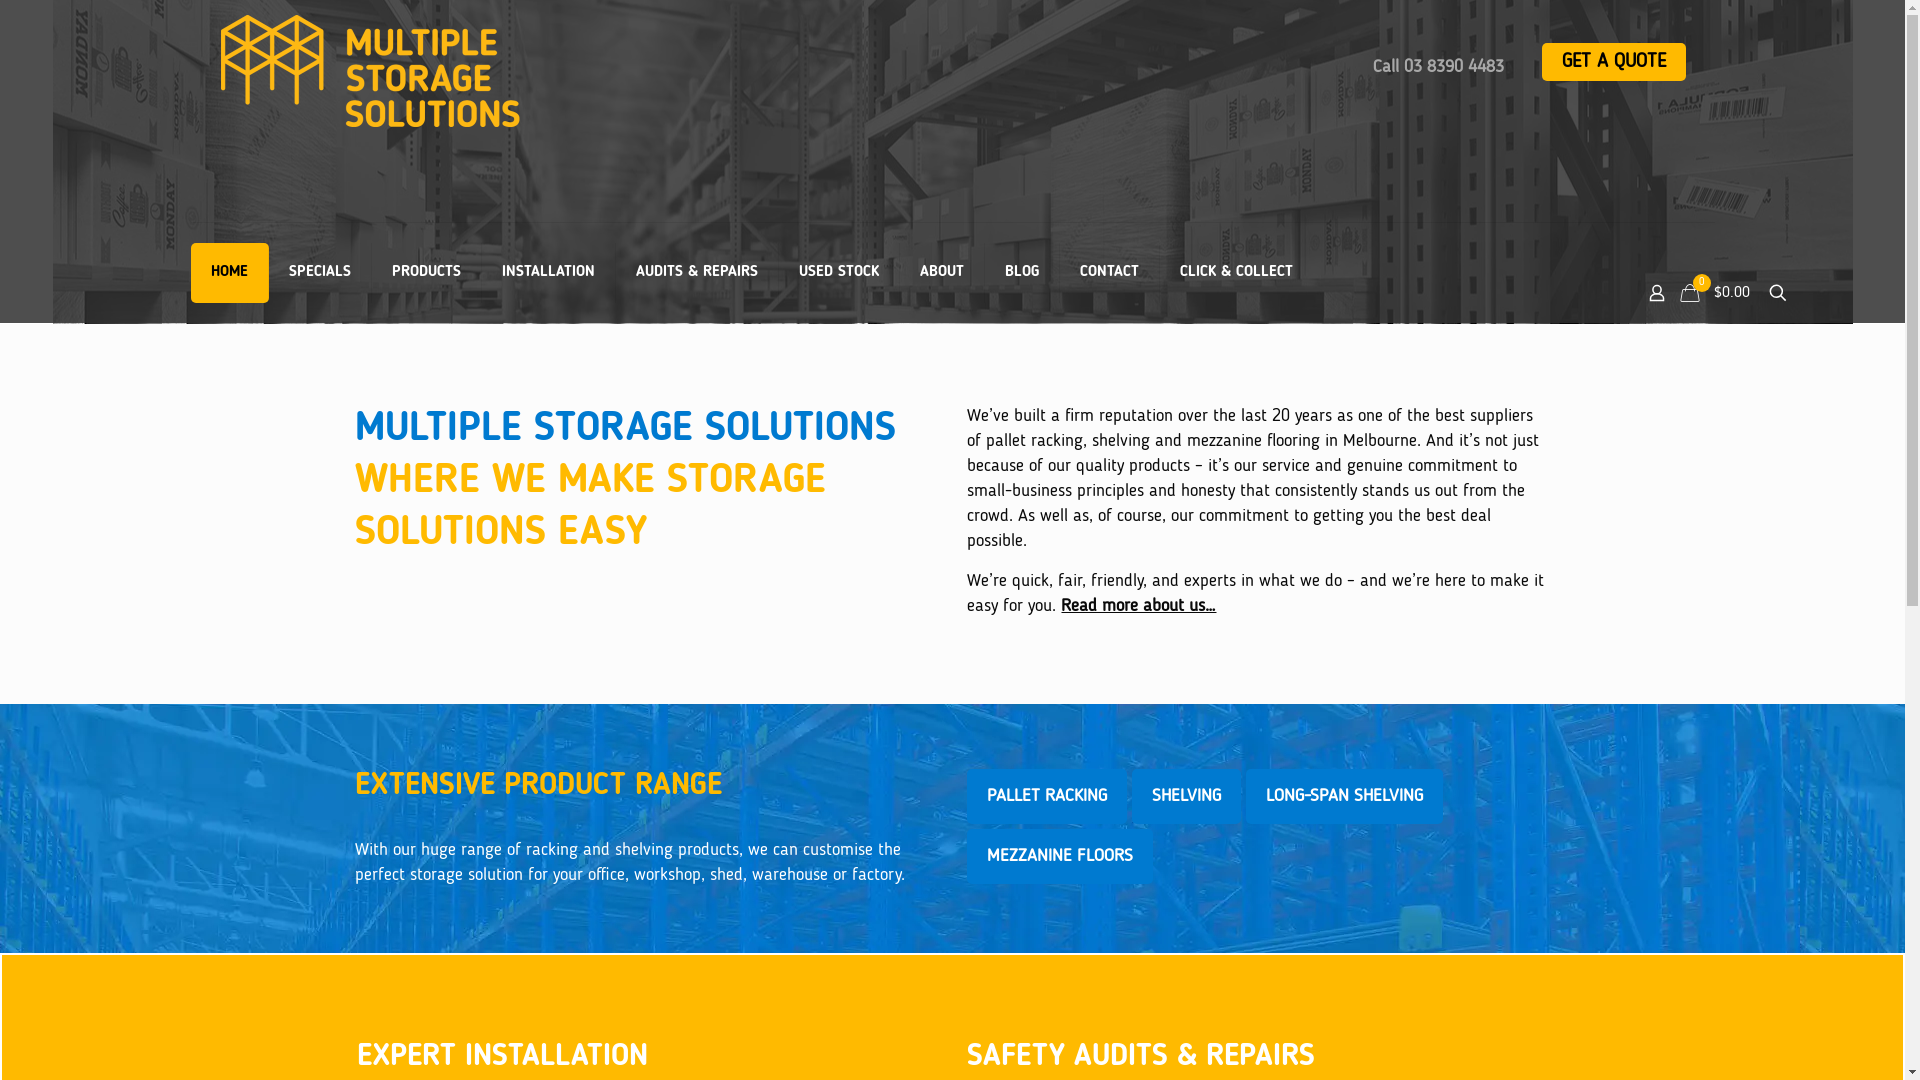 This screenshot has height=1080, width=1920. Describe the element at coordinates (1718, 293) in the screenshot. I see `0
$0.00` at that location.